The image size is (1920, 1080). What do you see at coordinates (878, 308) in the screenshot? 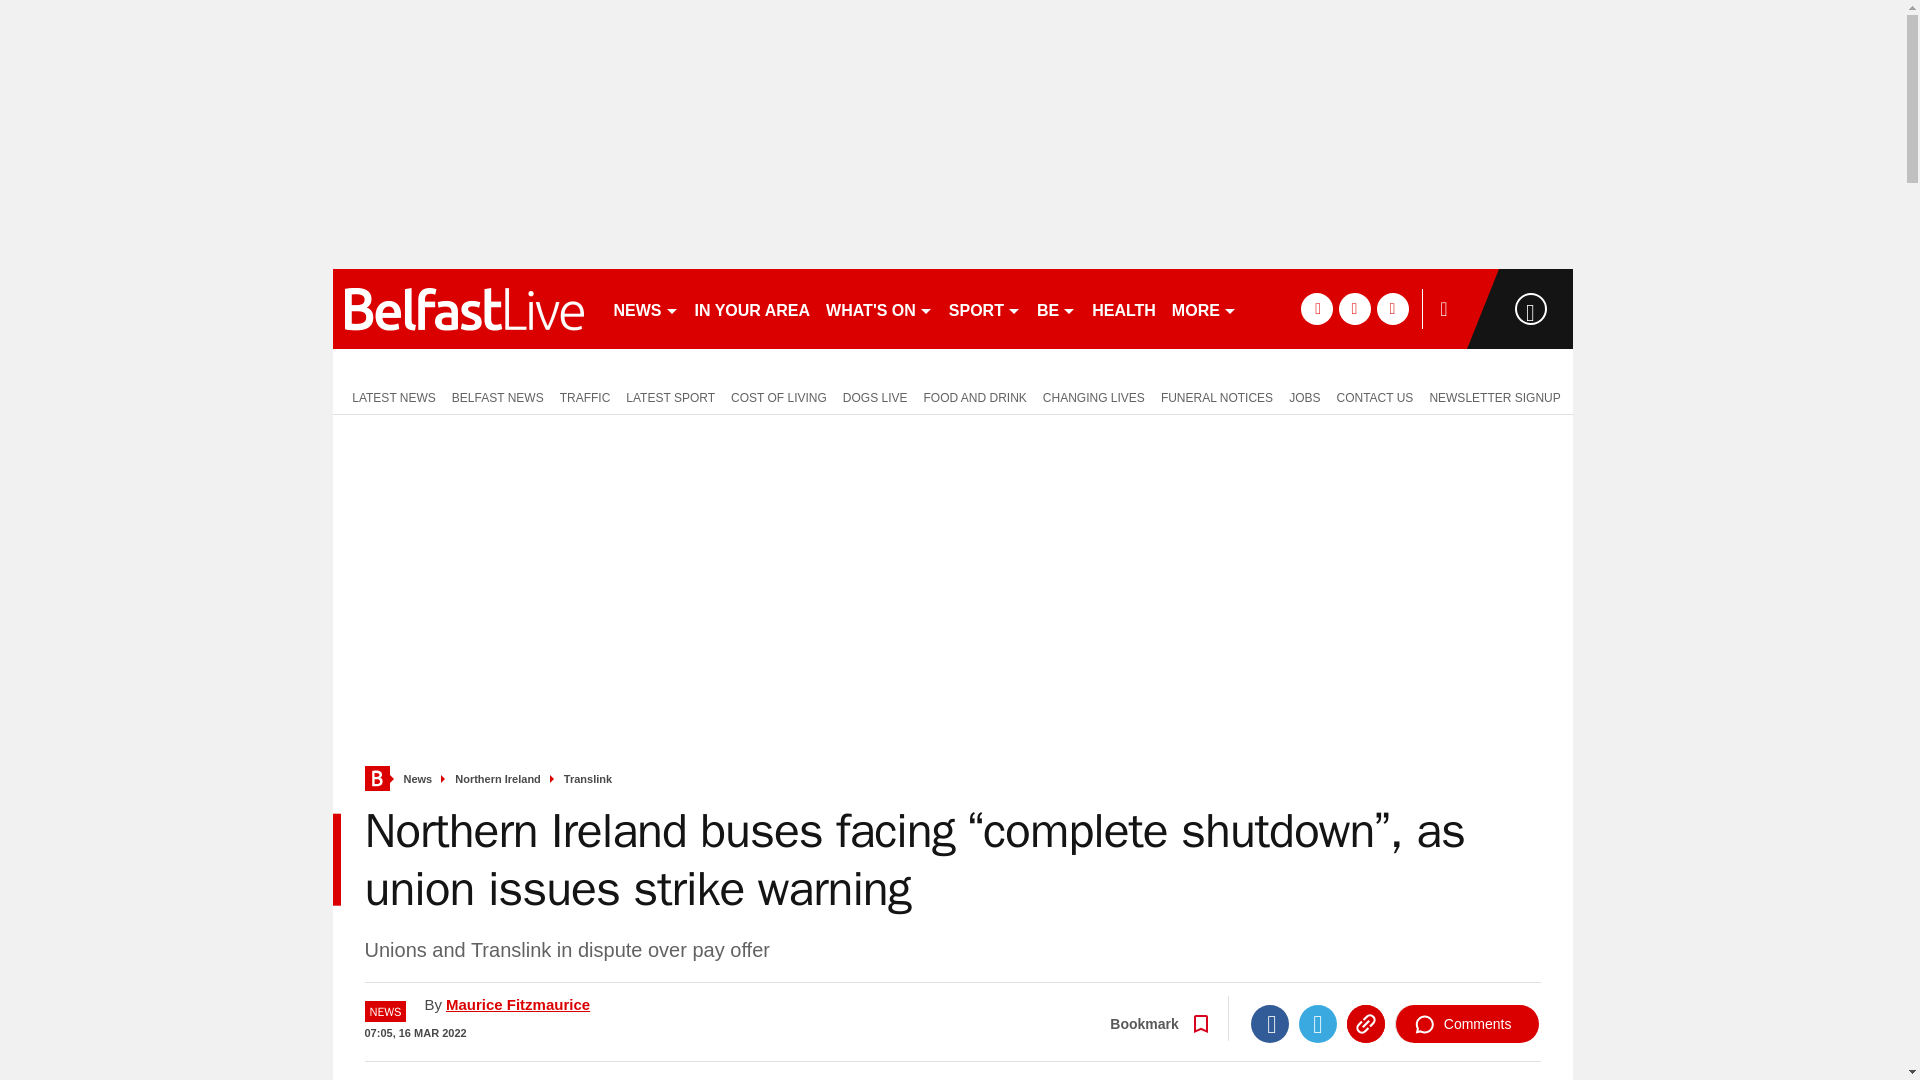
I see `WHAT'S ON` at bounding box center [878, 308].